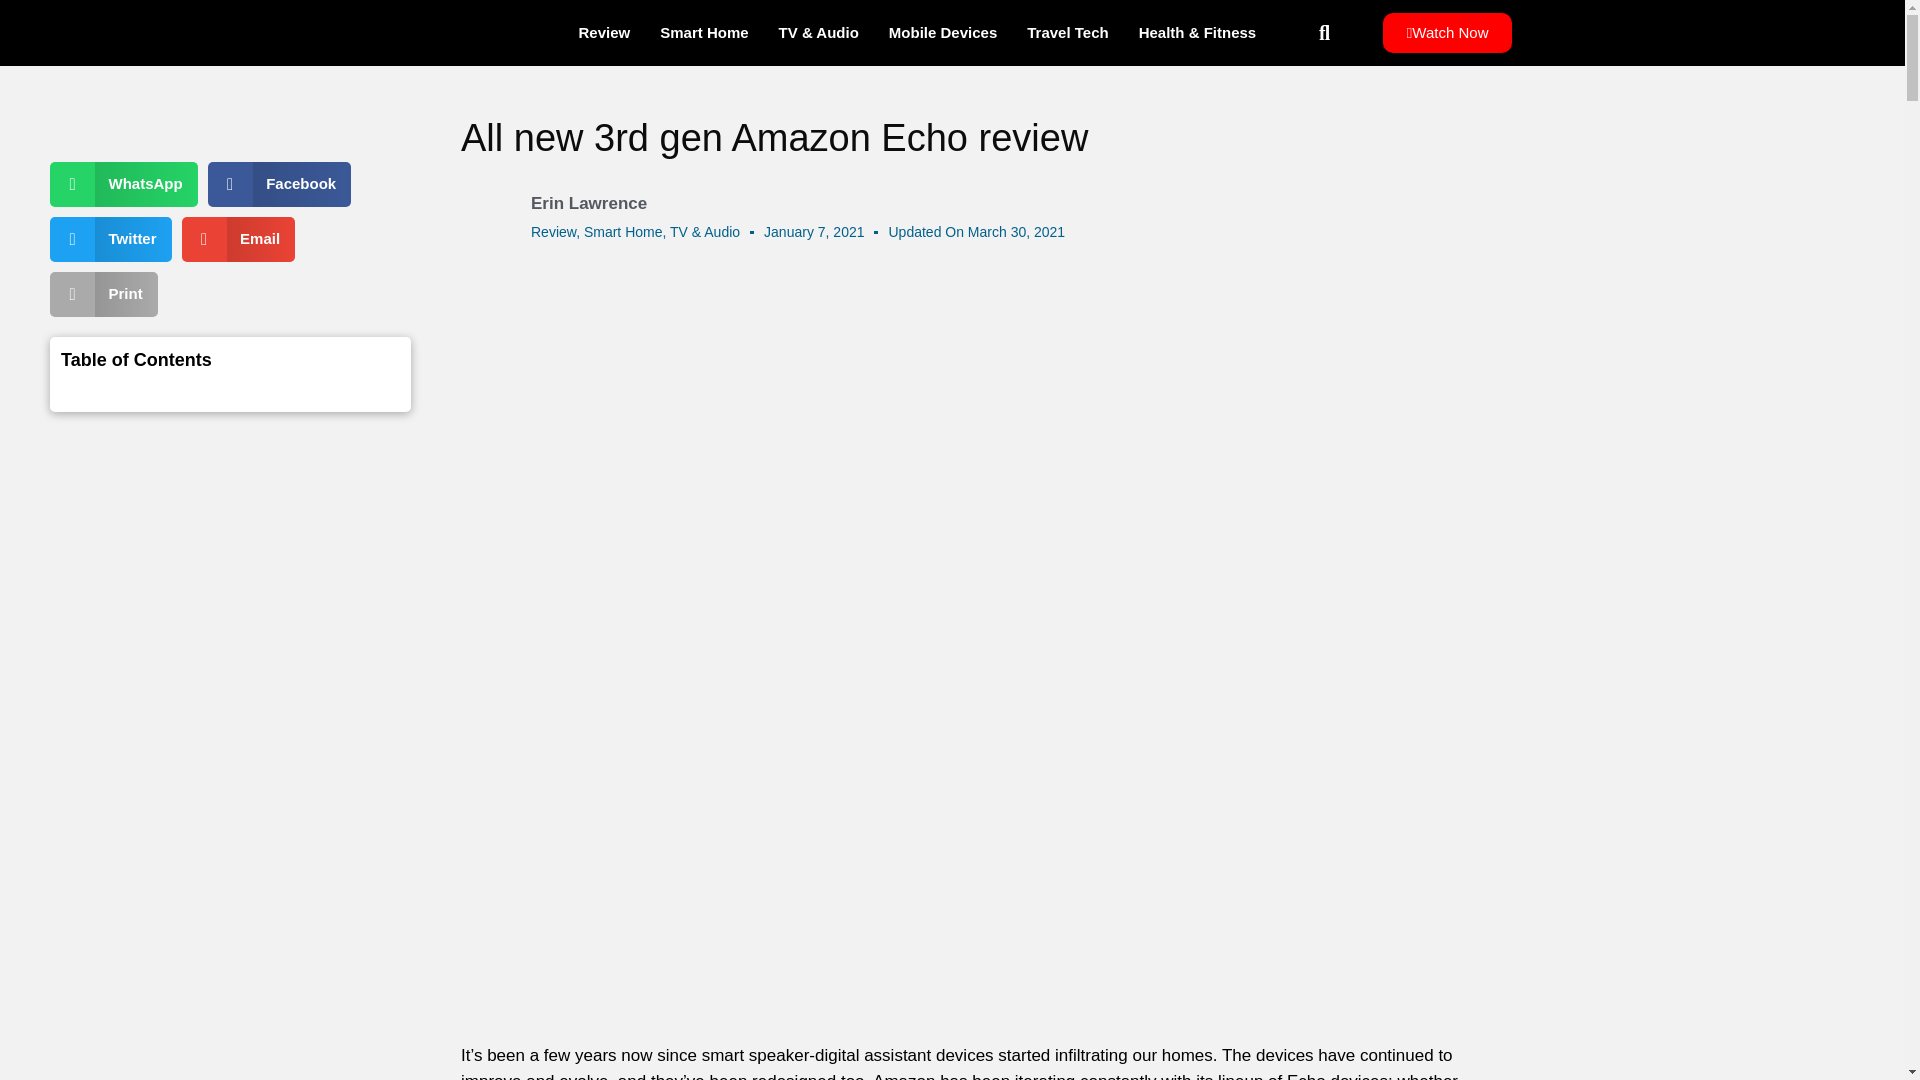  I want to click on Mobile Devices, so click(942, 32).